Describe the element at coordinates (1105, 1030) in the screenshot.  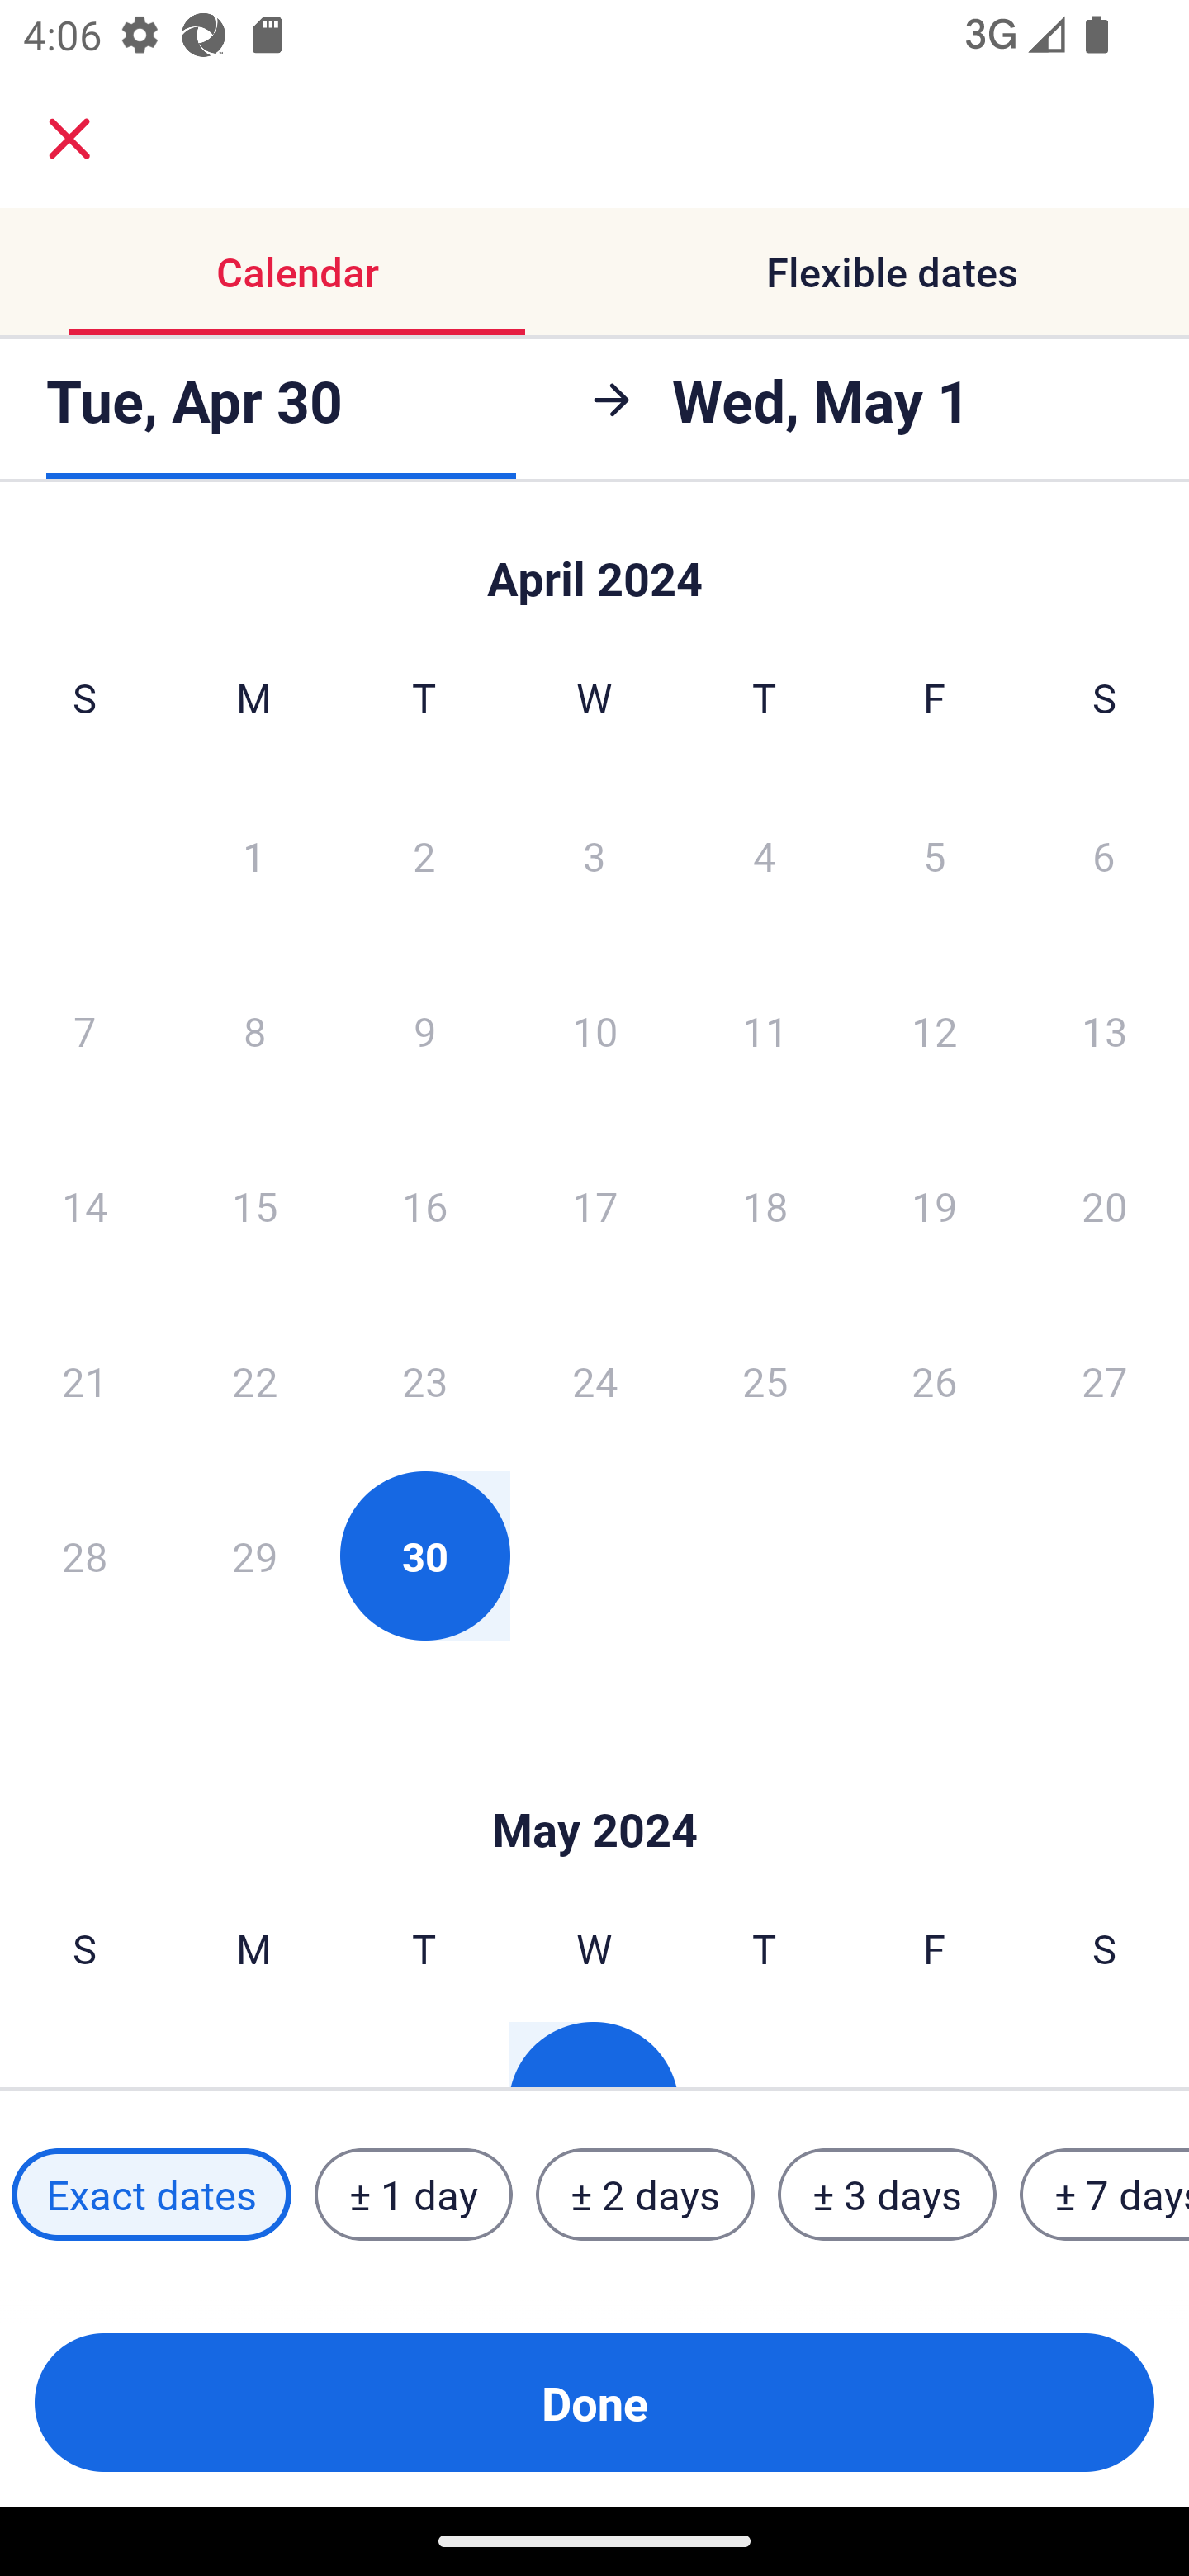
I see `13 Saturday, April 13, 2024` at that location.